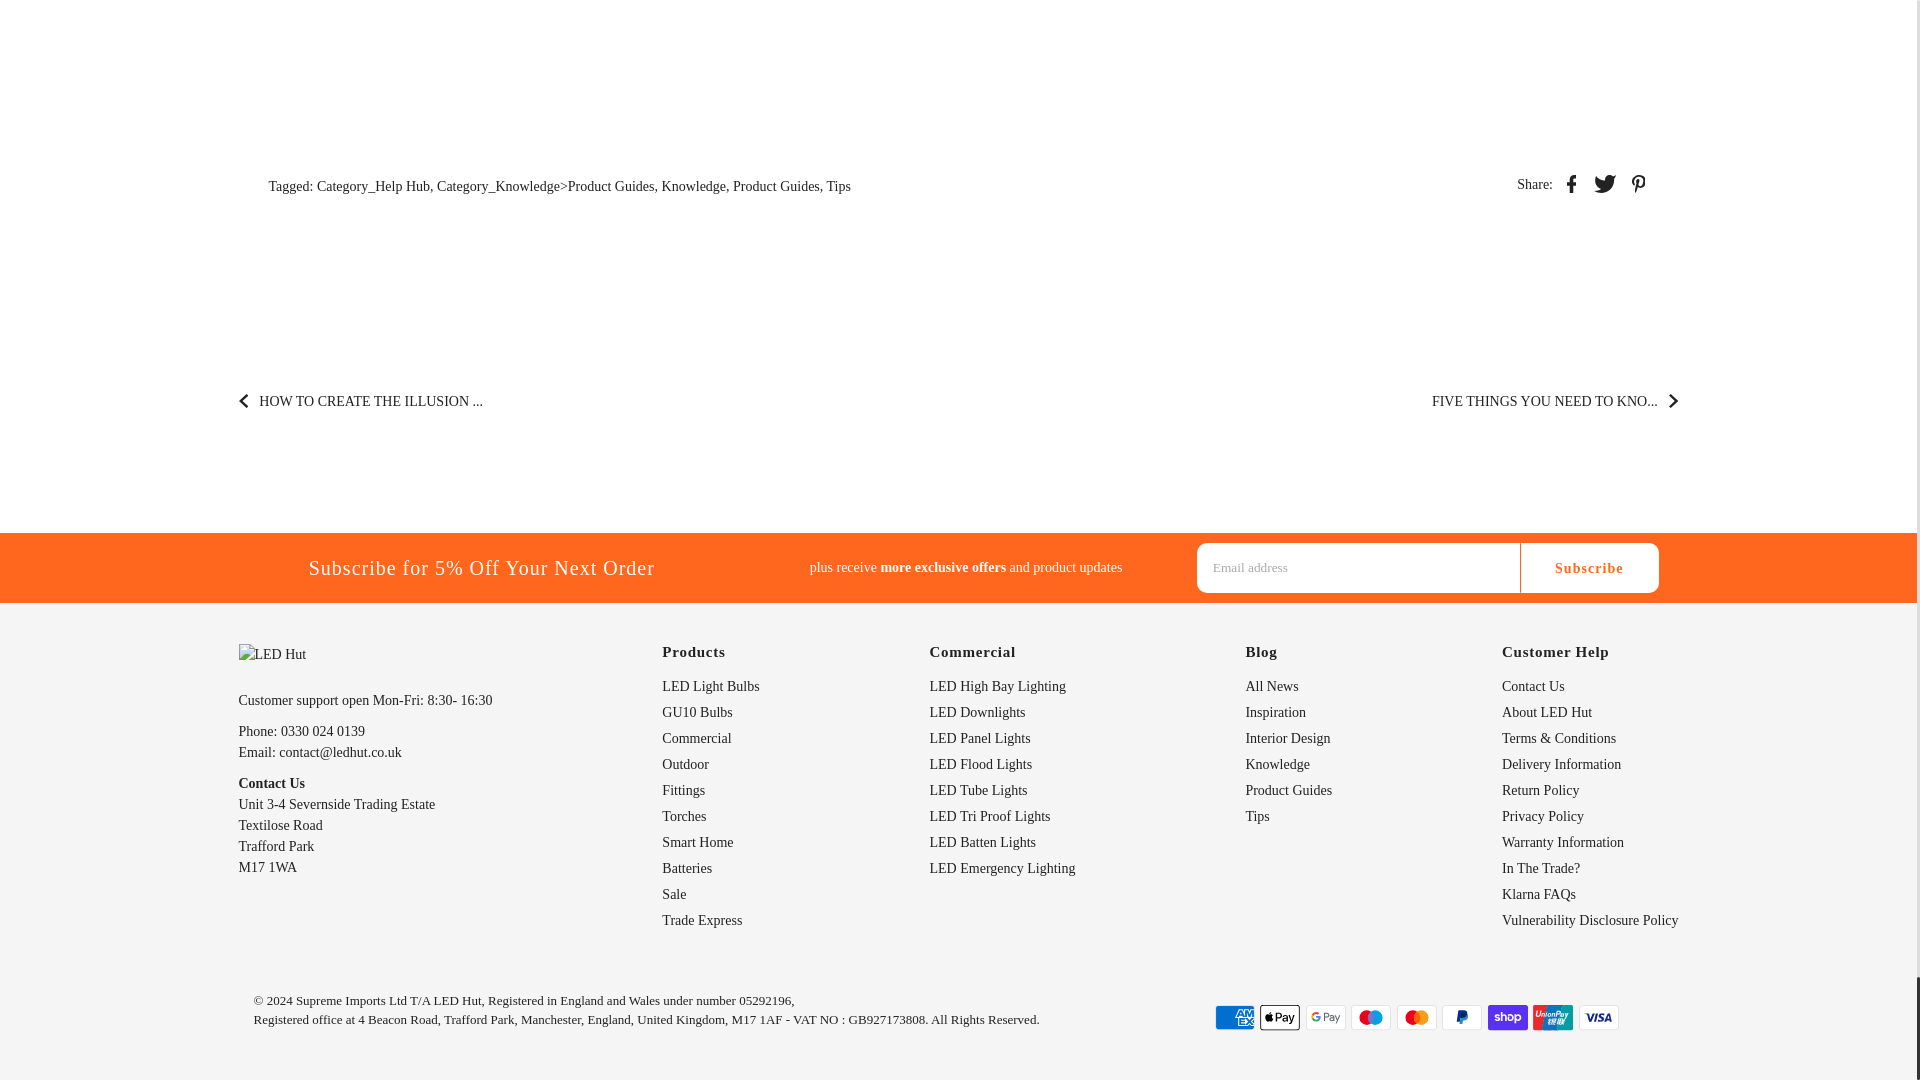  Describe the element at coordinates (1570, 182) in the screenshot. I see `Share on Facebook` at that location.